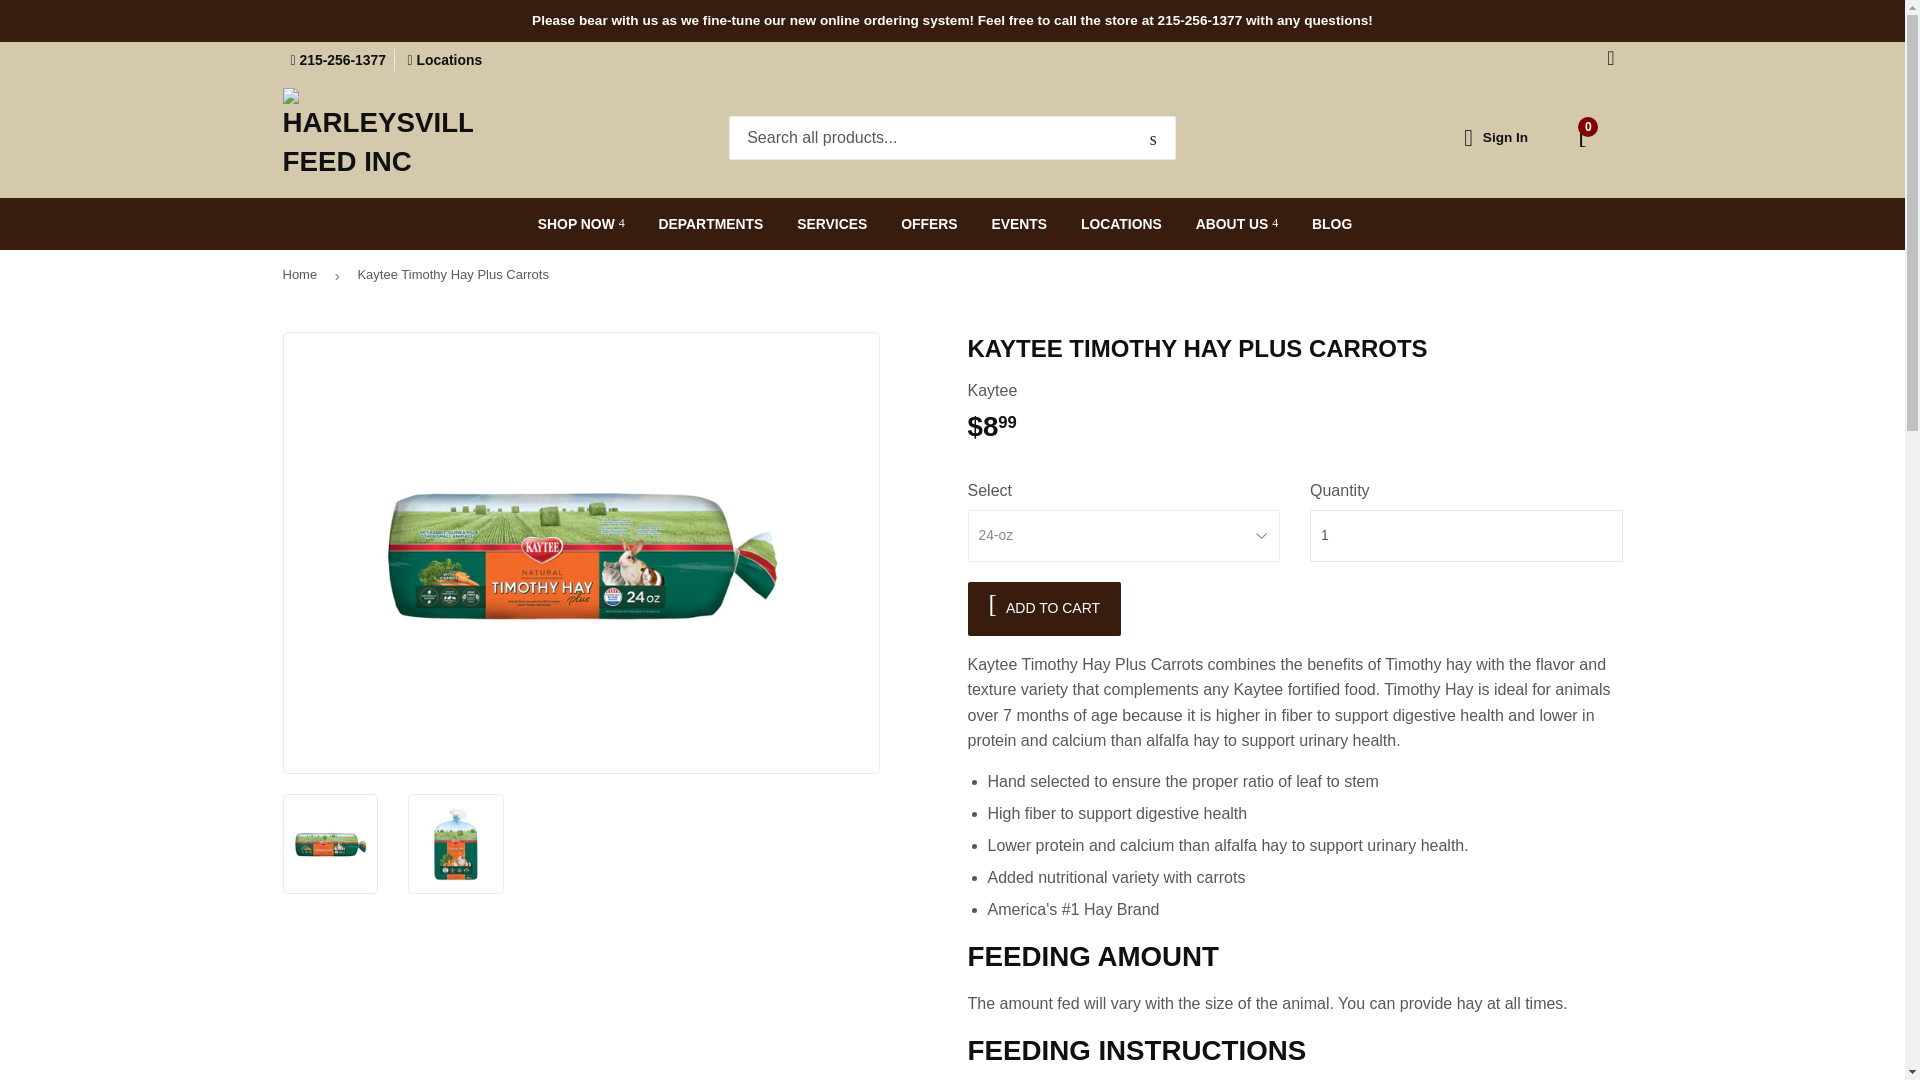  What do you see at coordinates (1584, 138) in the screenshot?
I see `0` at bounding box center [1584, 138].